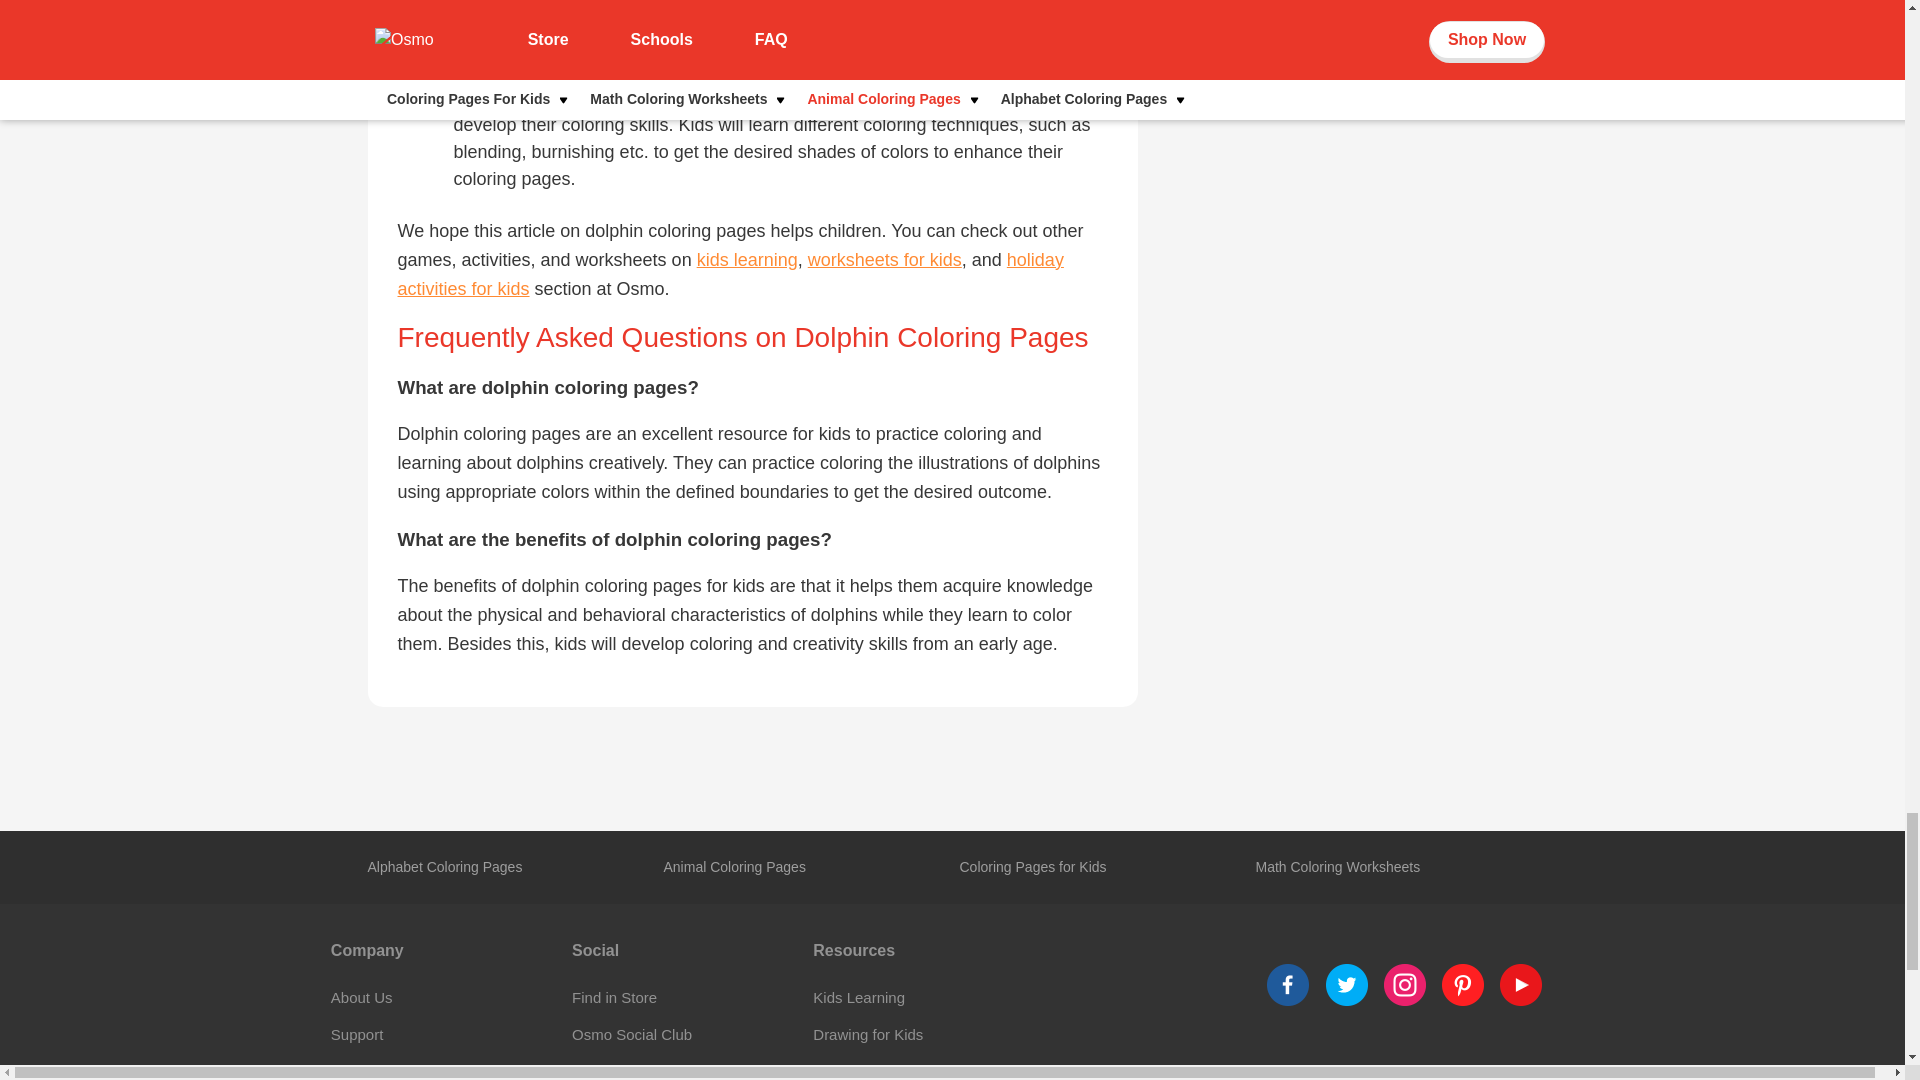 The height and width of the screenshot is (1080, 1920). Describe the element at coordinates (1346, 984) in the screenshot. I see `Join the party on Facebook` at that location.